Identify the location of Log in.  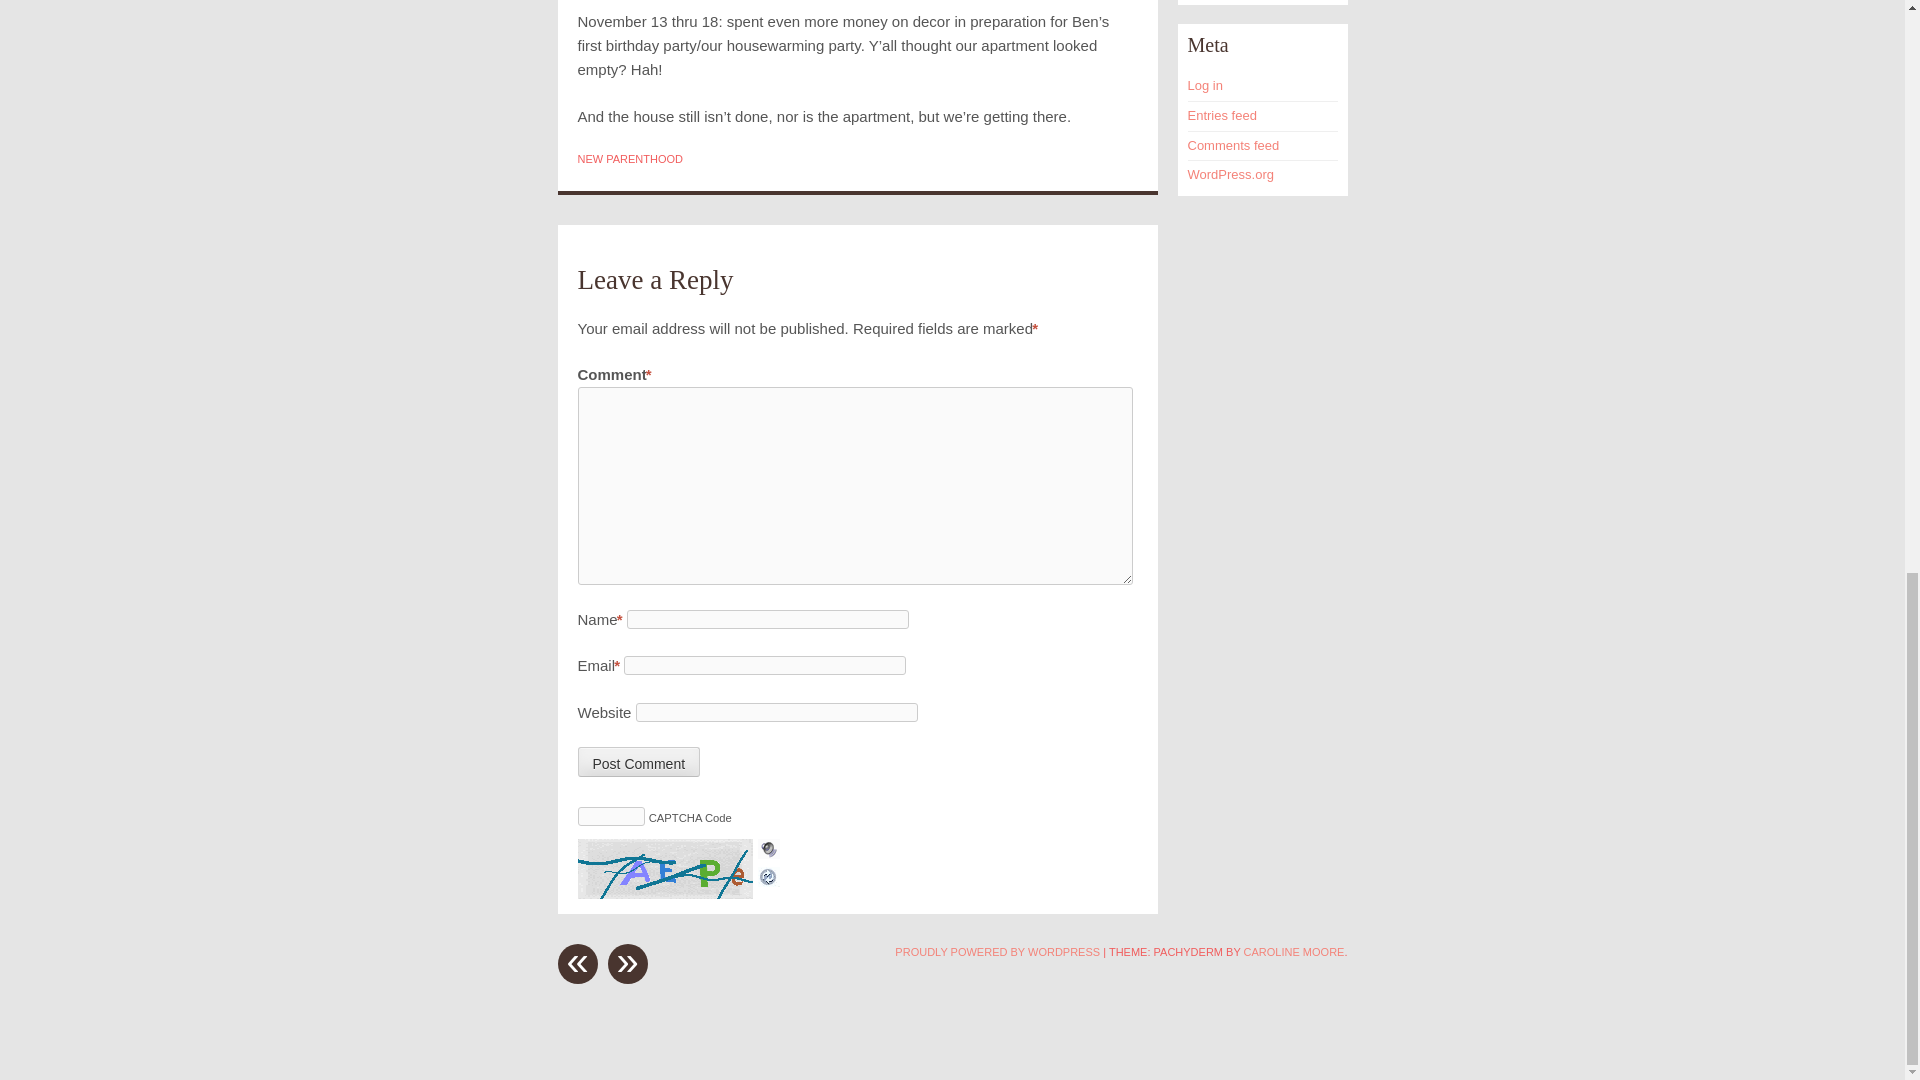
(1206, 84).